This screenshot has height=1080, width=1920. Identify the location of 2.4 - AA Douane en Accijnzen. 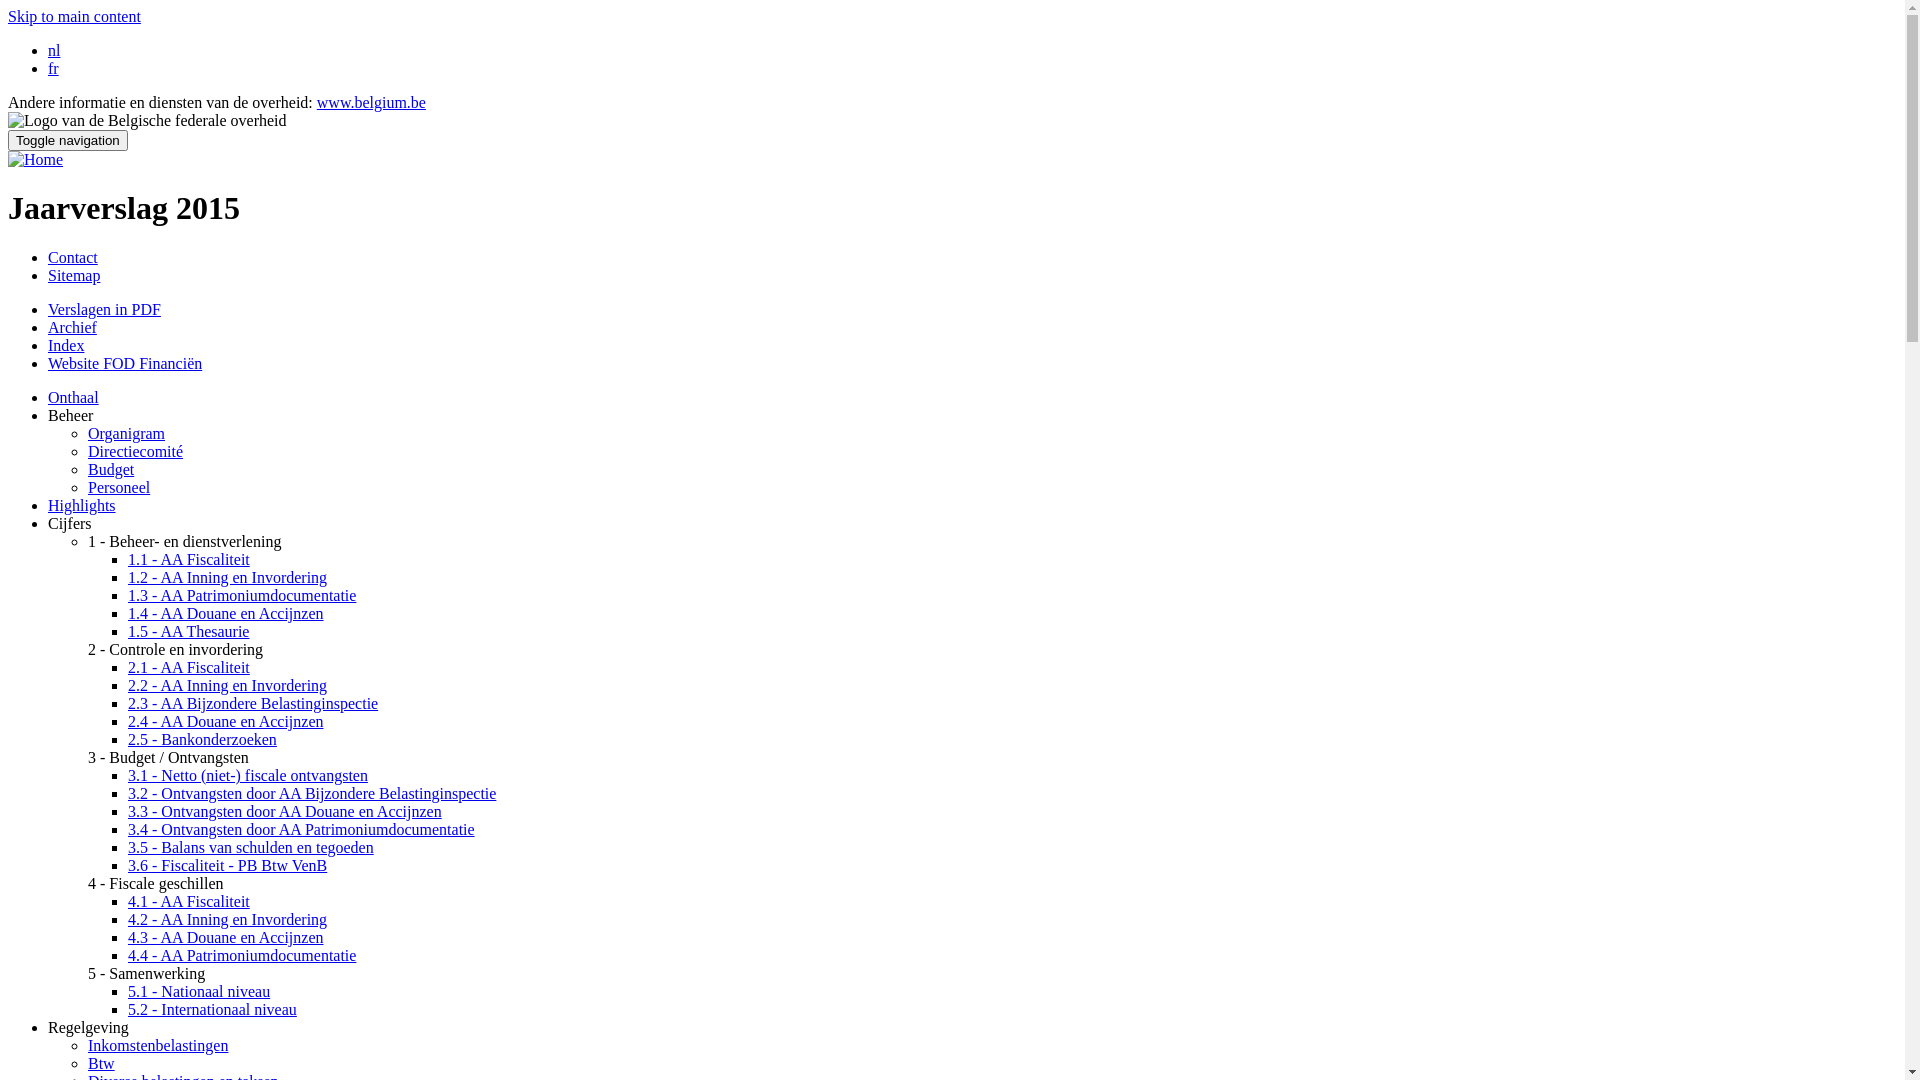
(226, 722).